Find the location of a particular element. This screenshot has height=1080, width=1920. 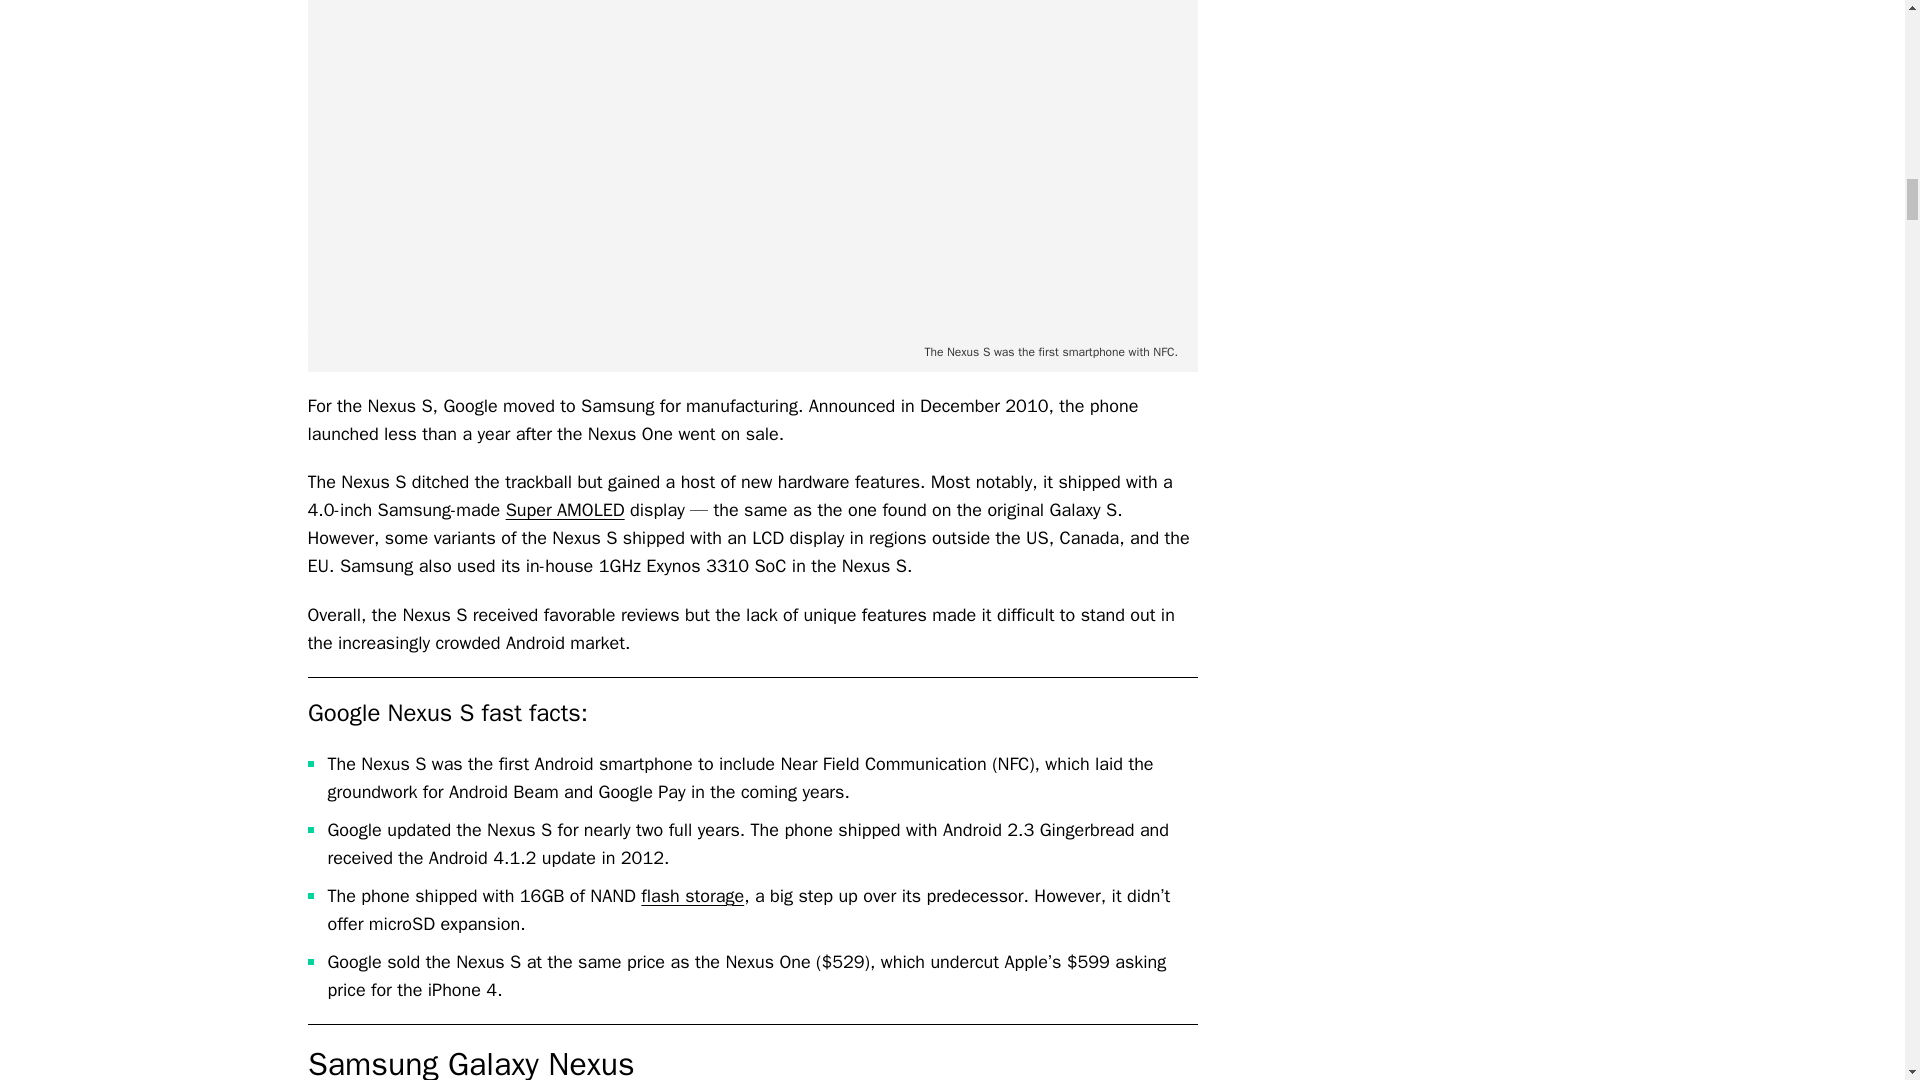

Super AMOLED is located at coordinates (566, 509).